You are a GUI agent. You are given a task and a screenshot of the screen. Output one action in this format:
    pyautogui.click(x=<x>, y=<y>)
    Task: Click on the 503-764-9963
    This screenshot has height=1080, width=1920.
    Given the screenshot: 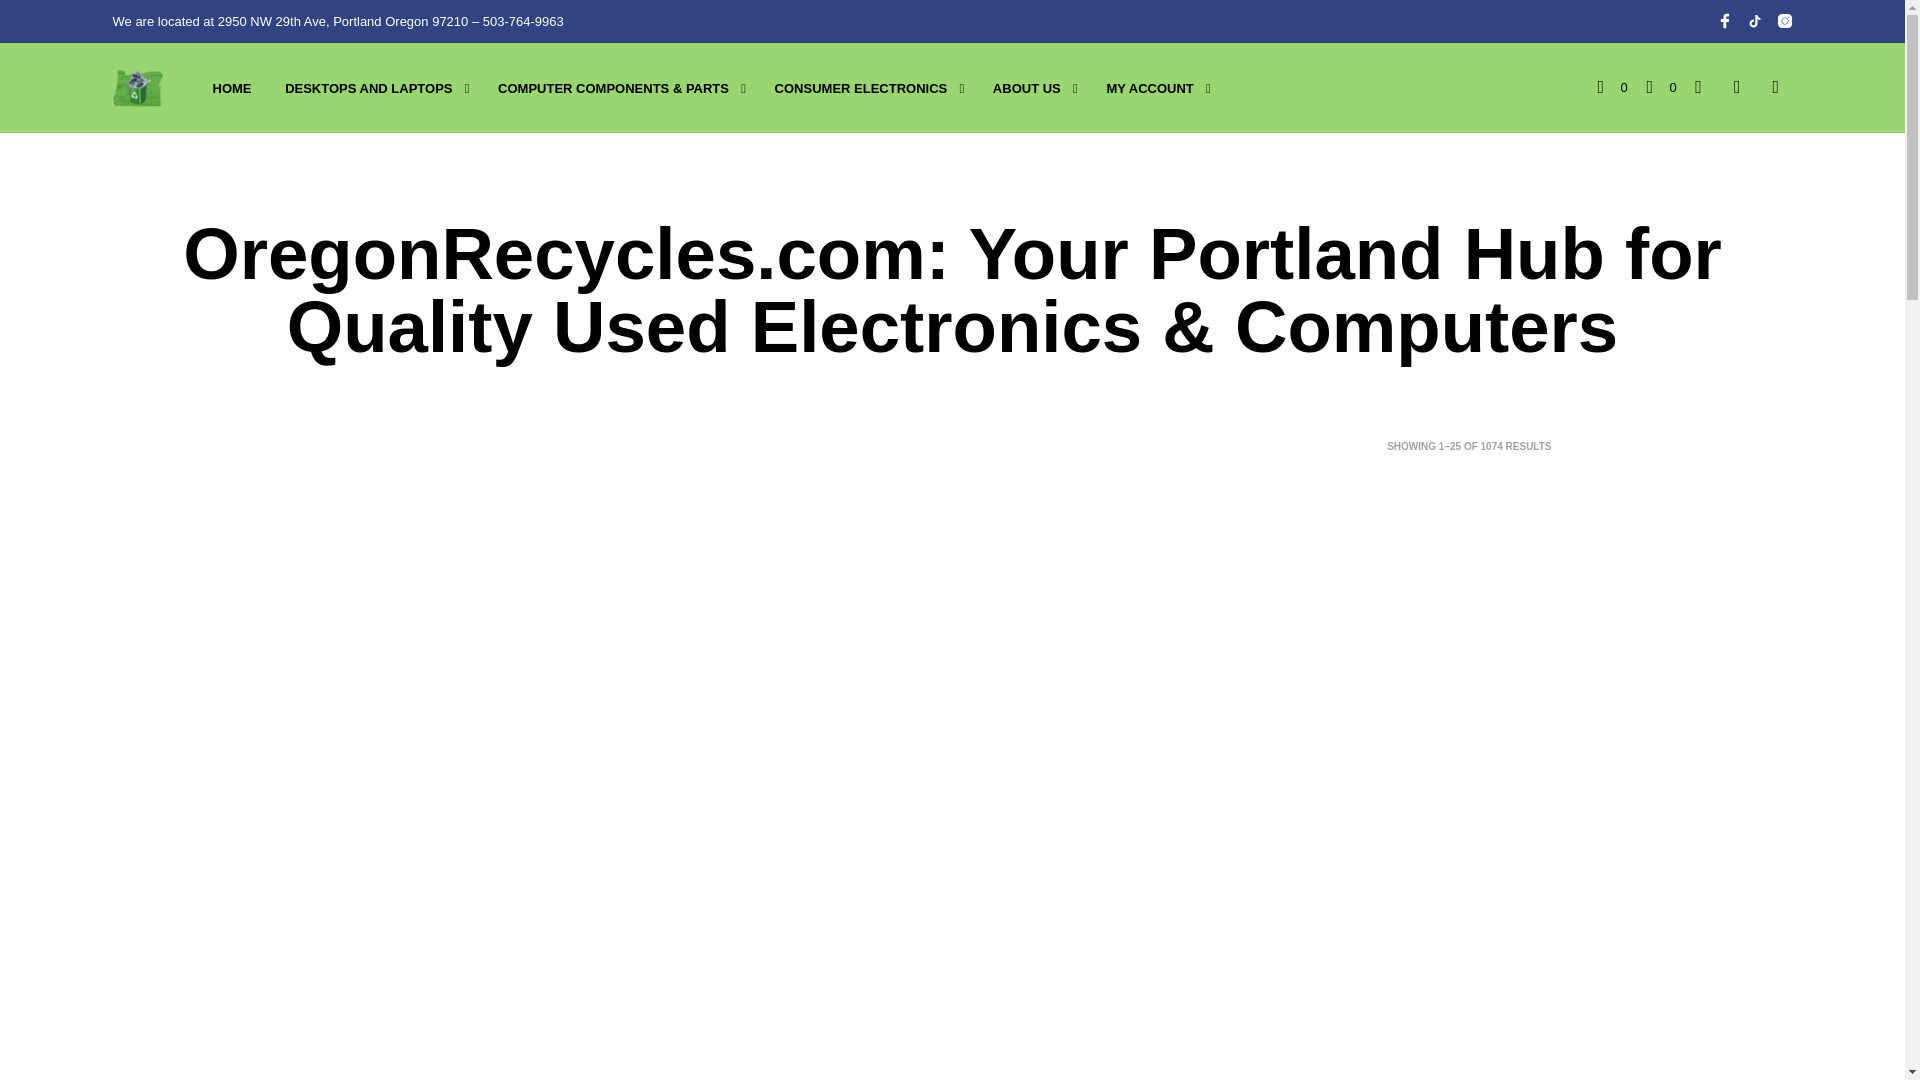 What is the action you would take?
    pyautogui.click(x=524, y=22)
    